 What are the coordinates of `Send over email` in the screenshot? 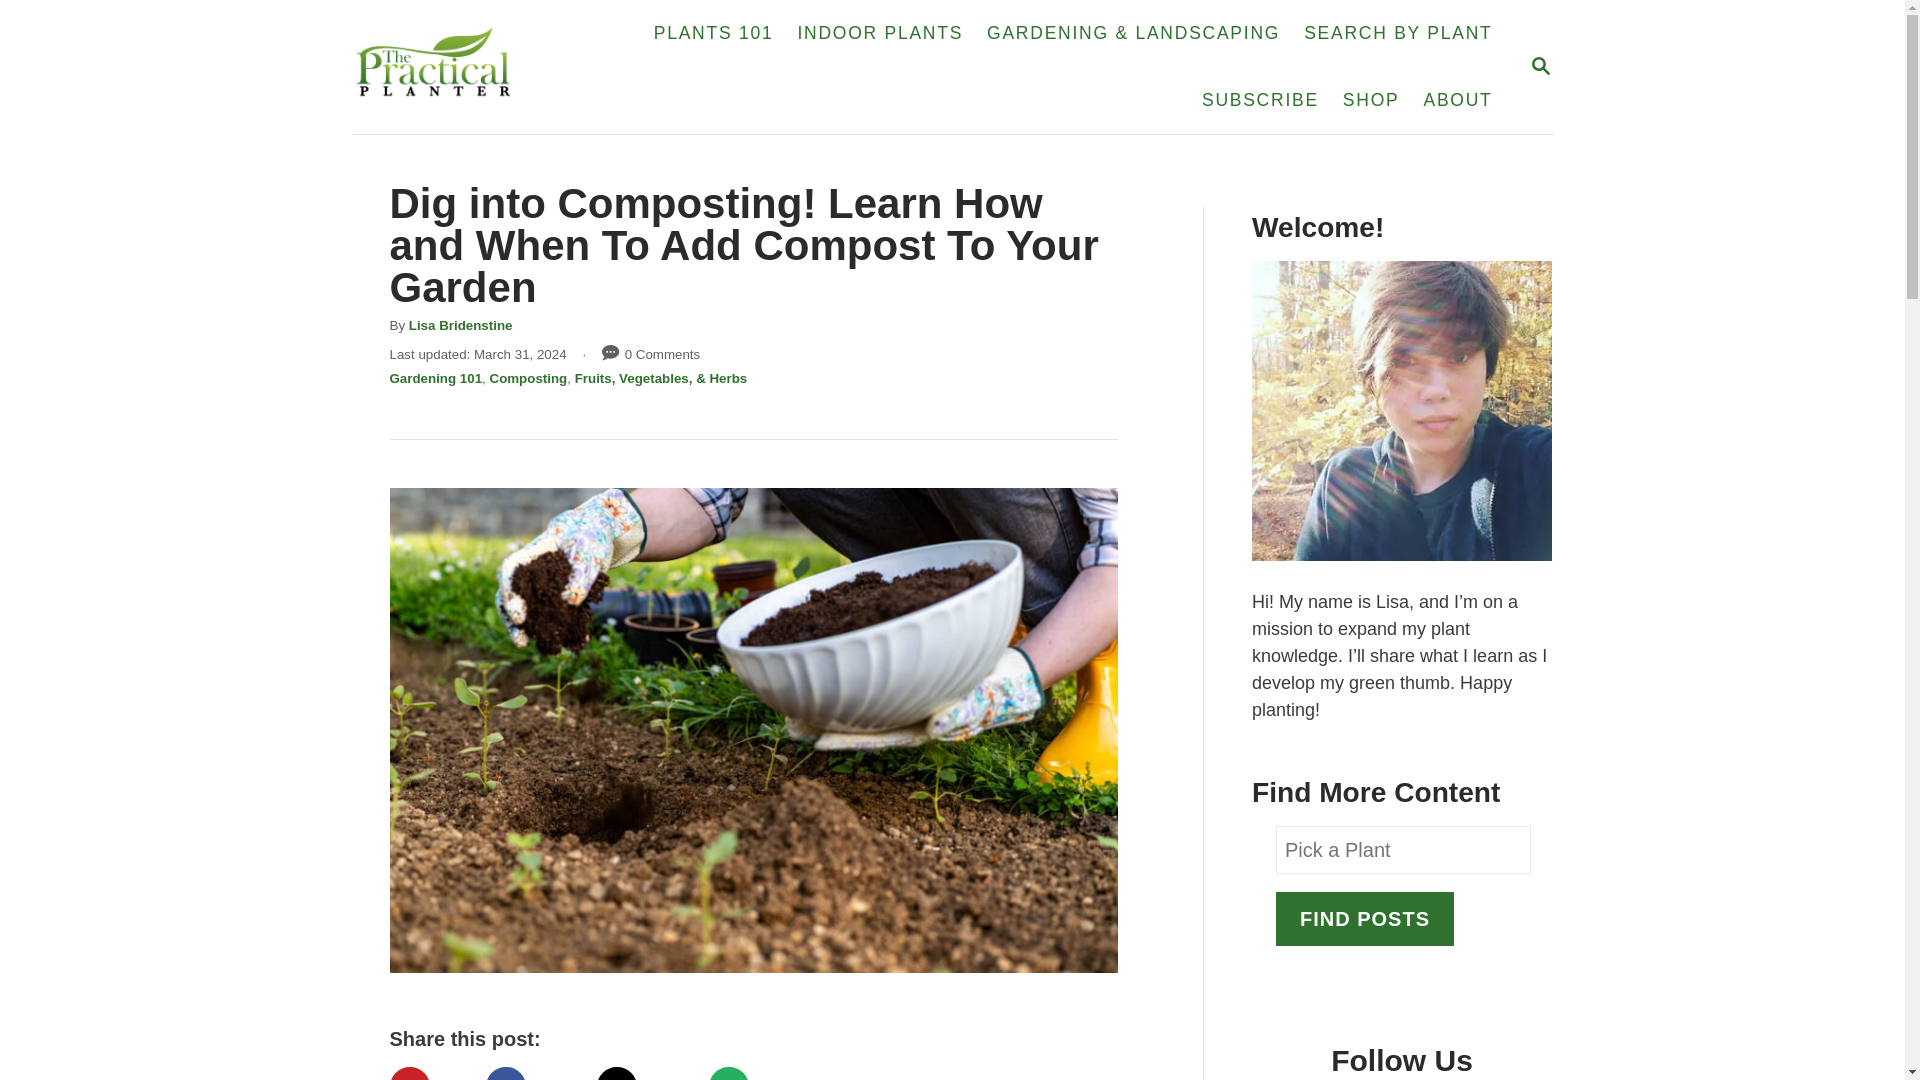 It's located at (713, 34).